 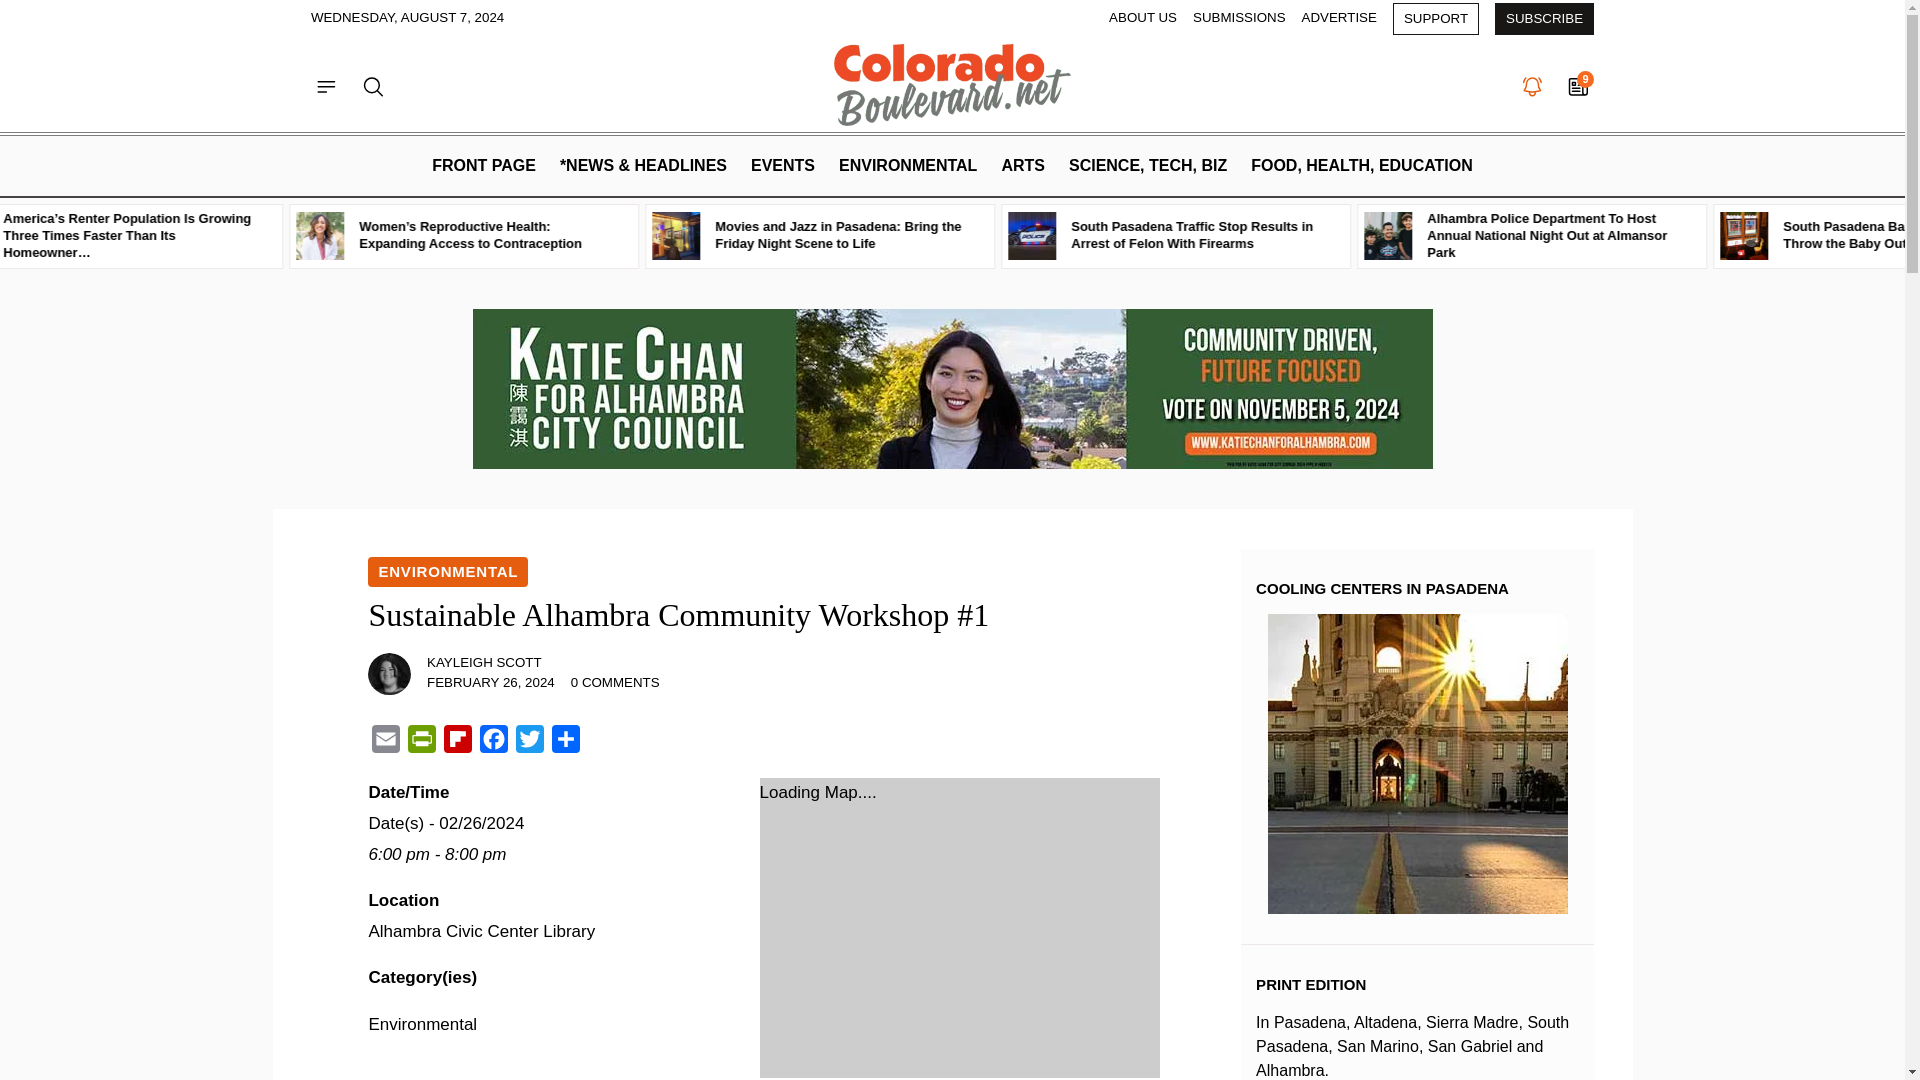 I want to click on SUPPORT, so click(x=1436, y=18).